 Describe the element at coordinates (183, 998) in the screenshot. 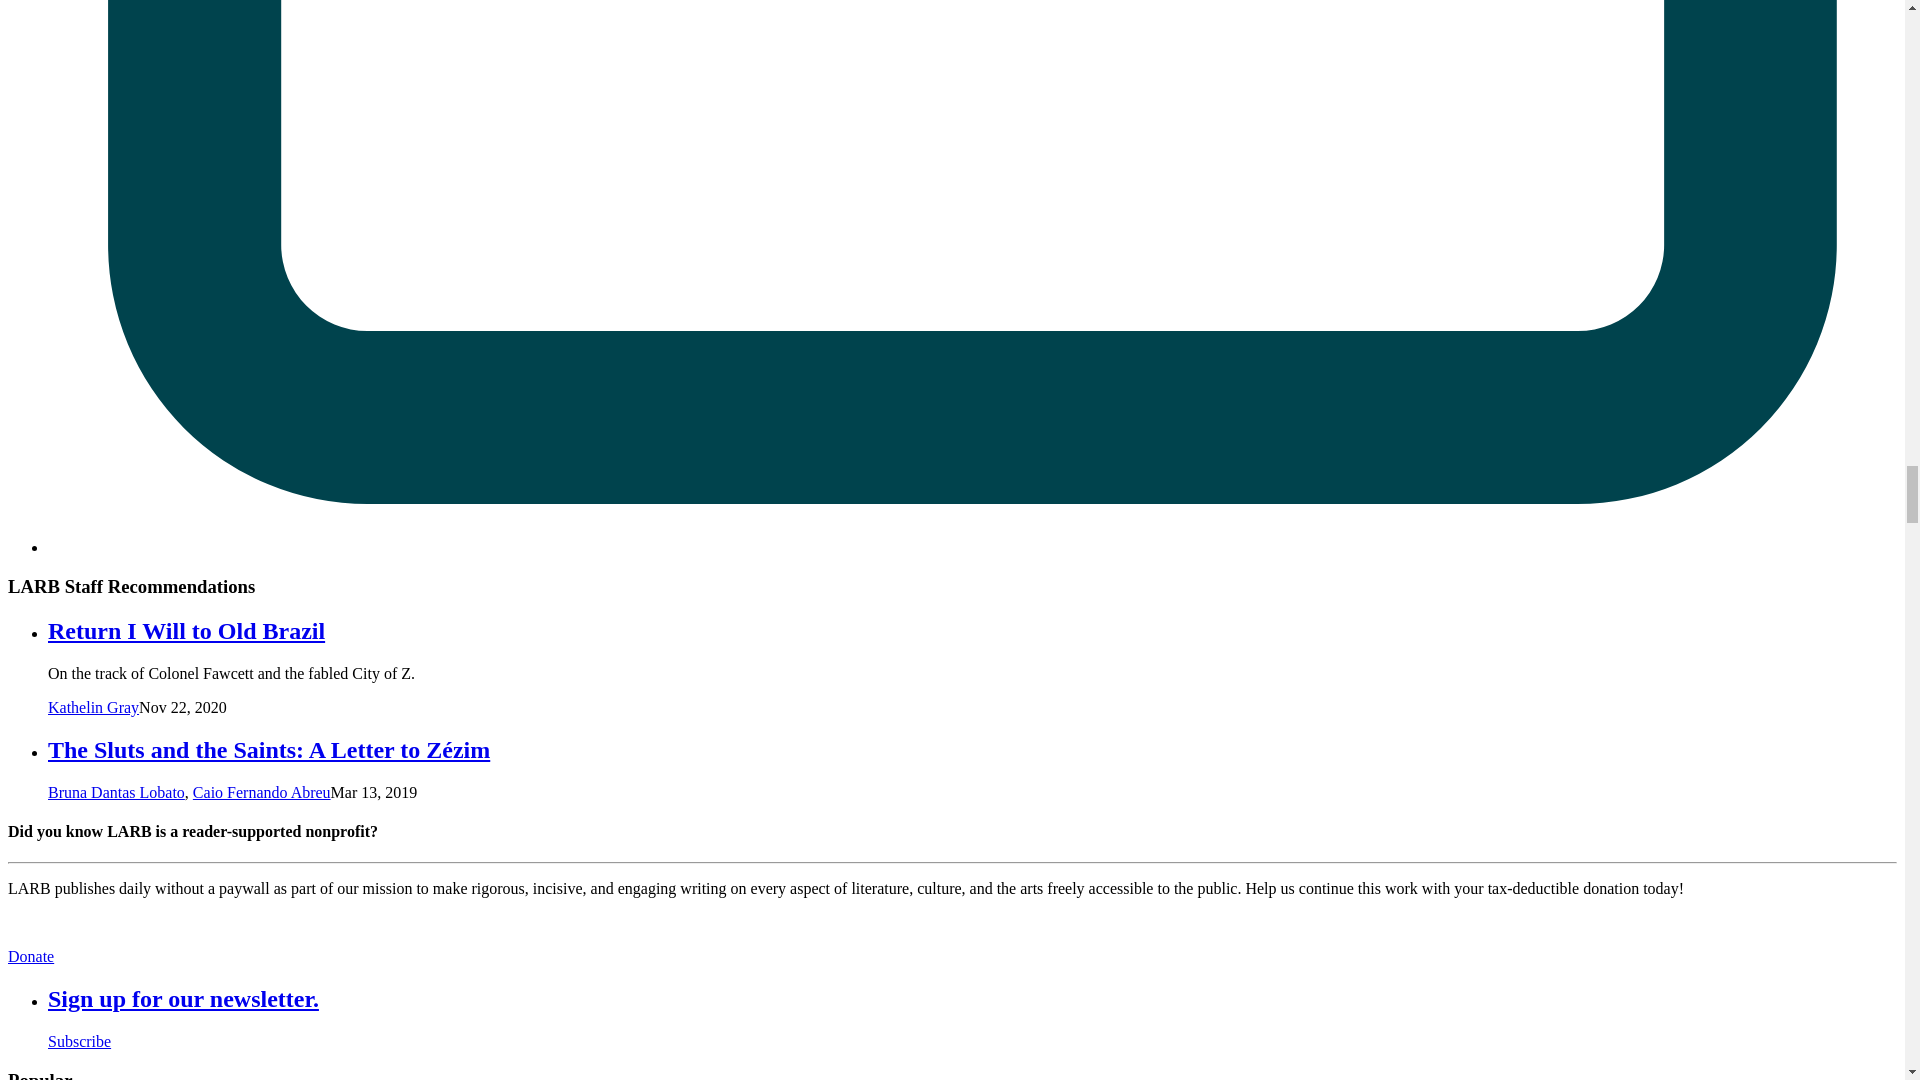

I see `Sign up for our newsletter.` at that location.